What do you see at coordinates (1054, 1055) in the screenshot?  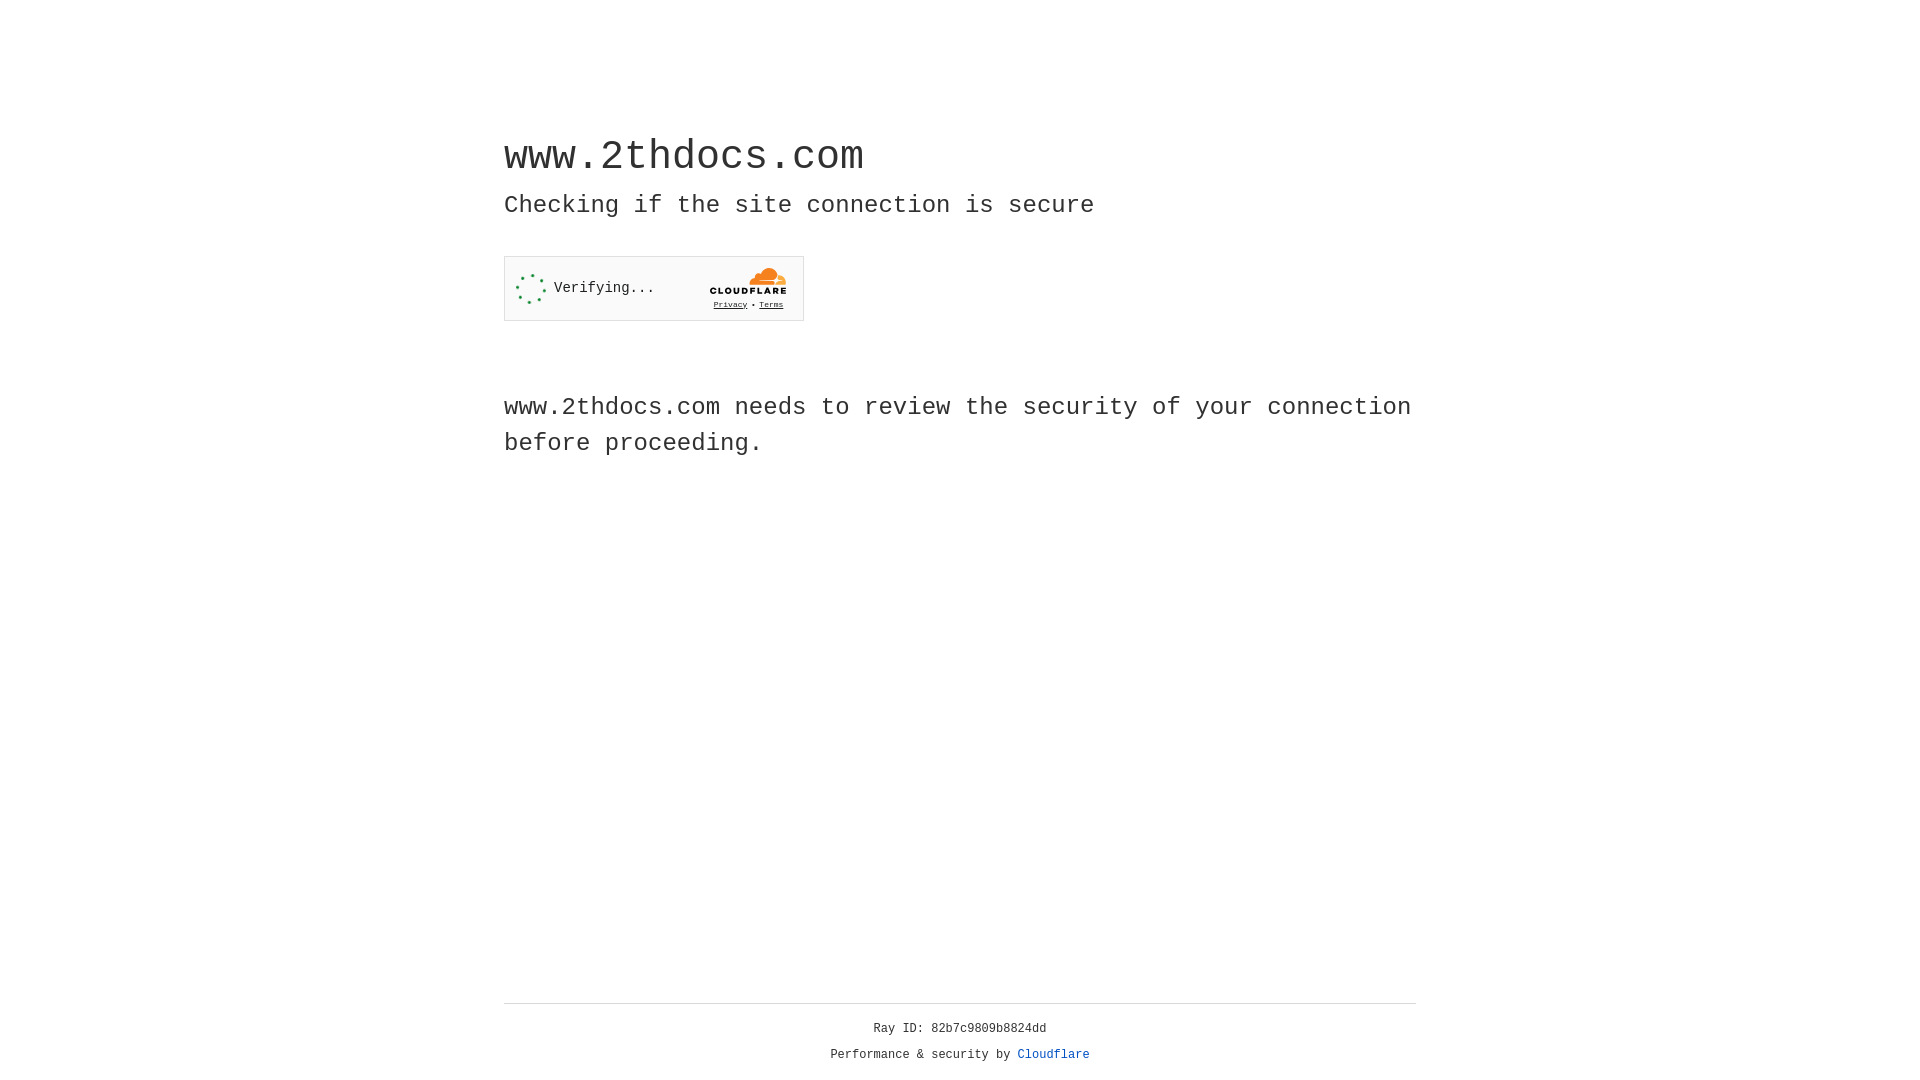 I see `Cloudflare` at bounding box center [1054, 1055].